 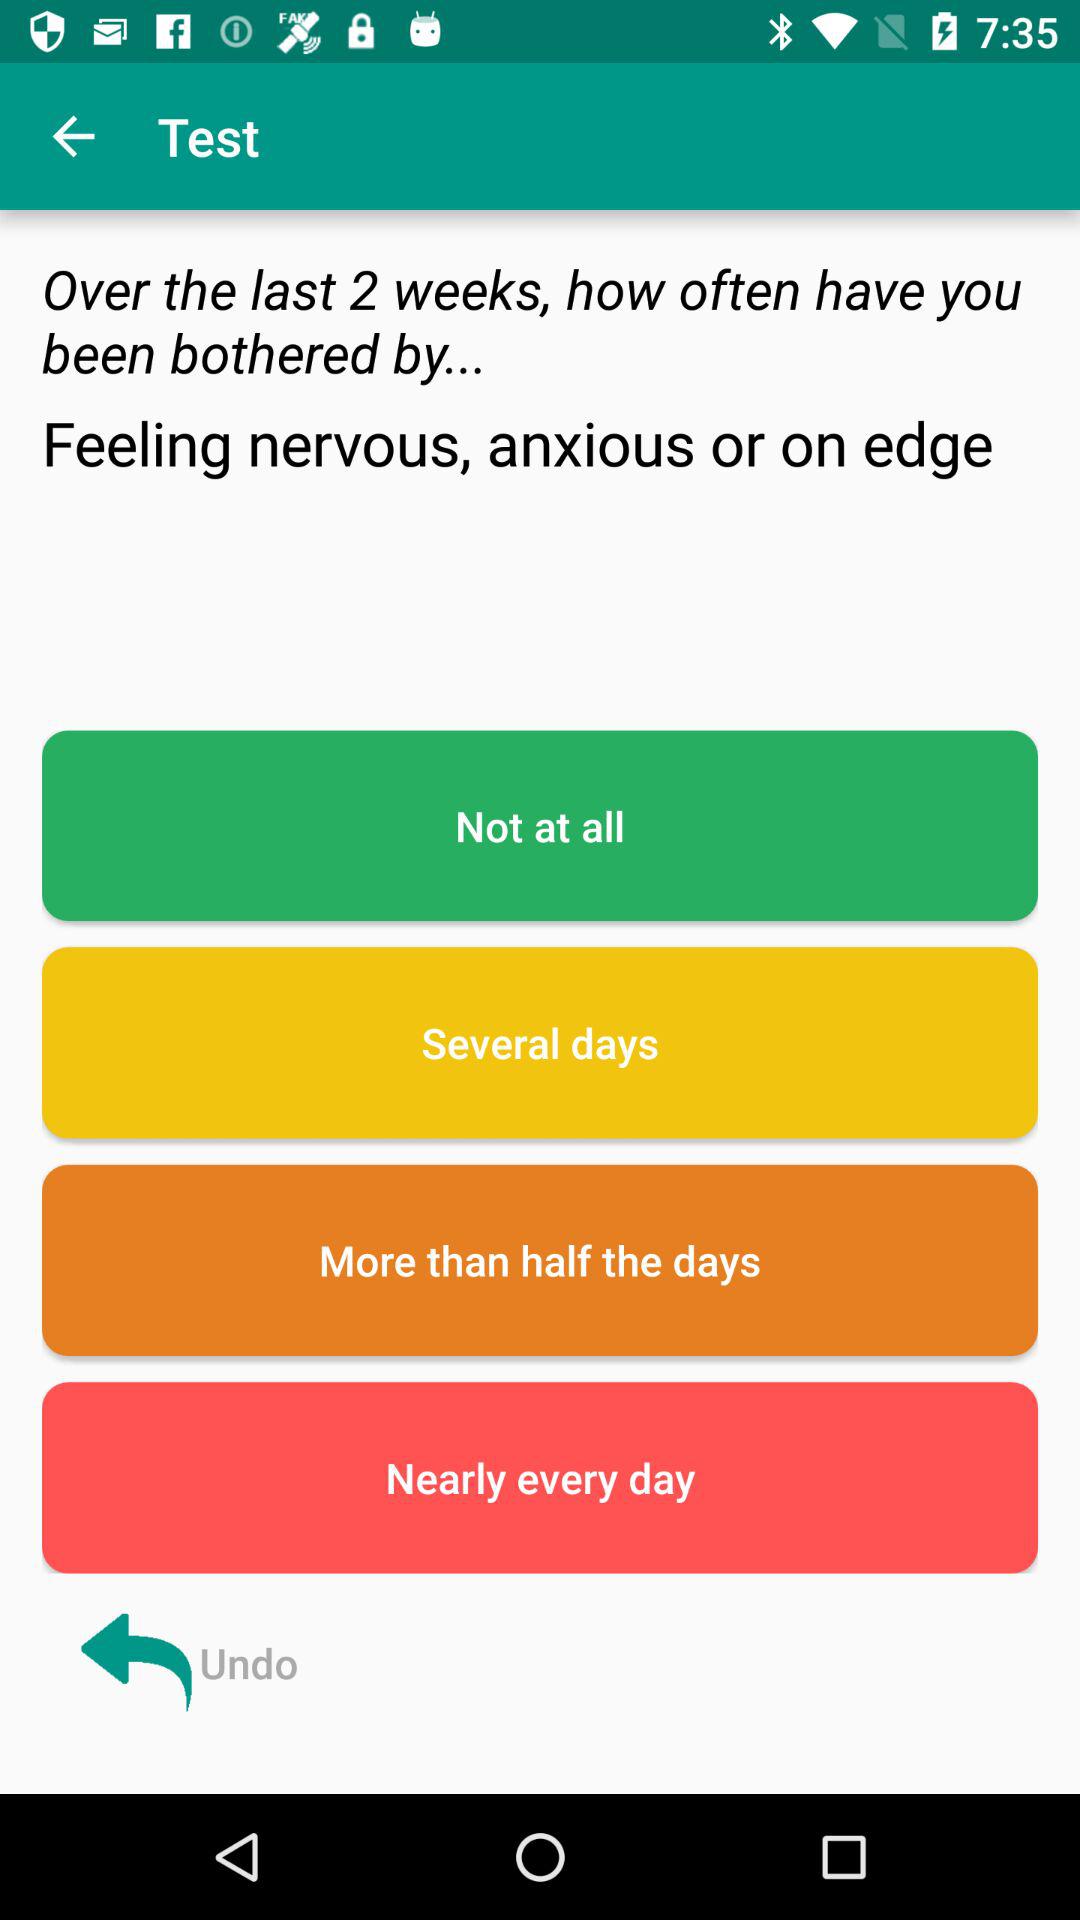 What do you see at coordinates (540, 1478) in the screenshot?
I see `turn on item above undo item` at bounding box center [540, 1478].